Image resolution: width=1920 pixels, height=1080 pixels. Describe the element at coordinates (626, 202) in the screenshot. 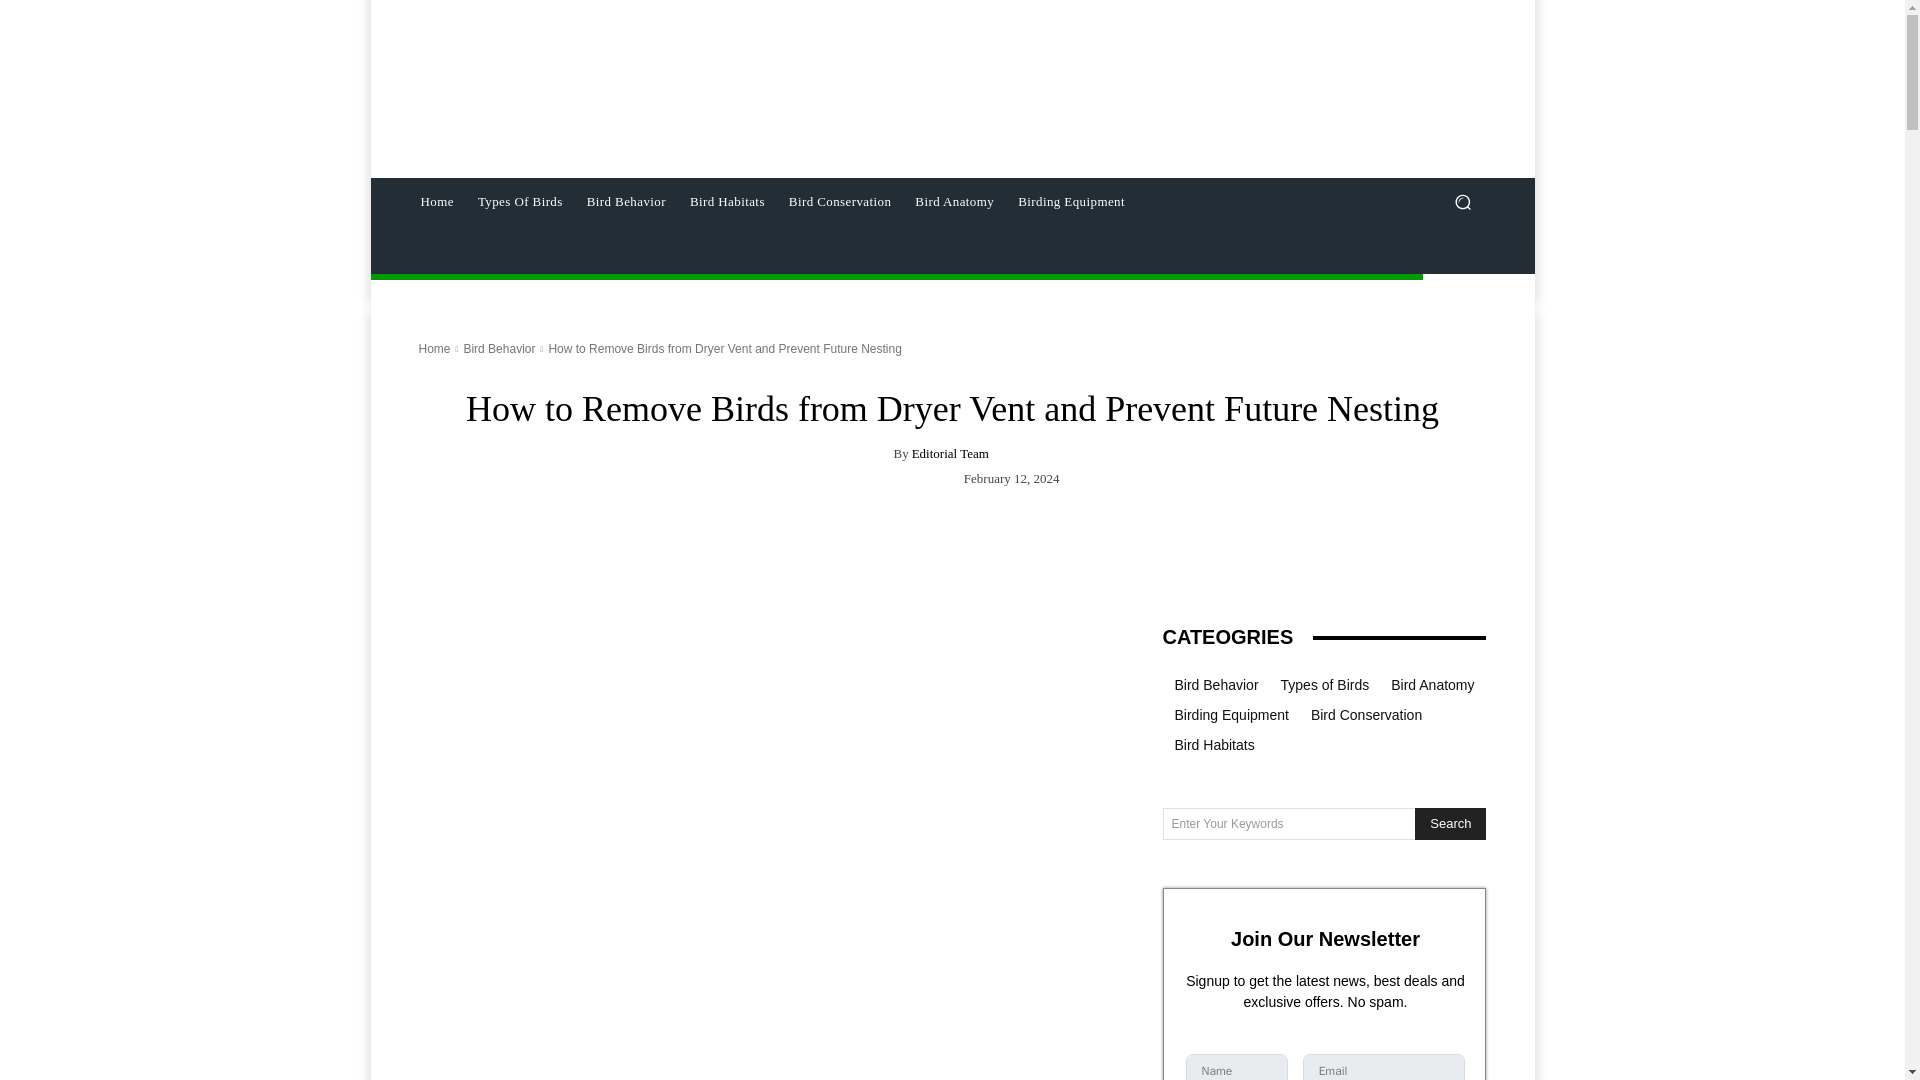

I see `Bird Behavior` at that location.